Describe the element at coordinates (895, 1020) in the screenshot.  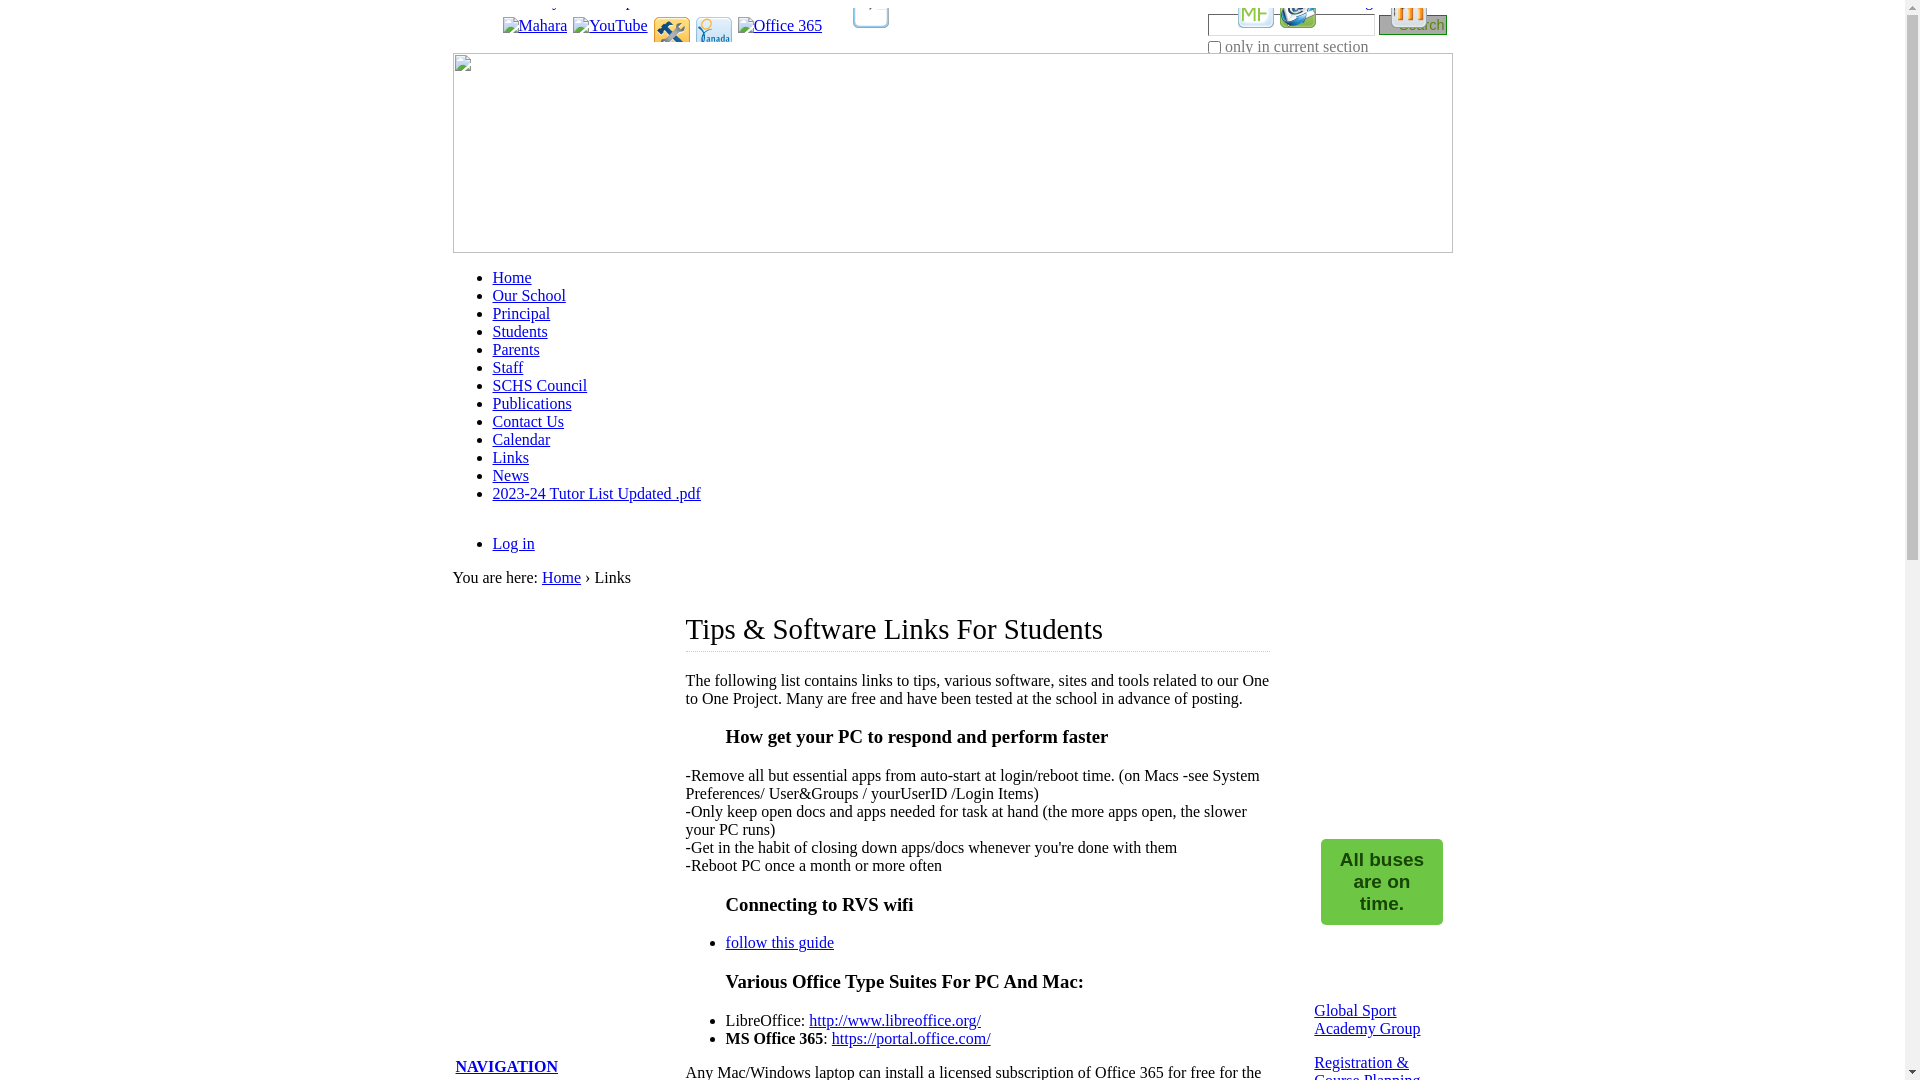
I see `http://www.libreoffice.org/` at that location.